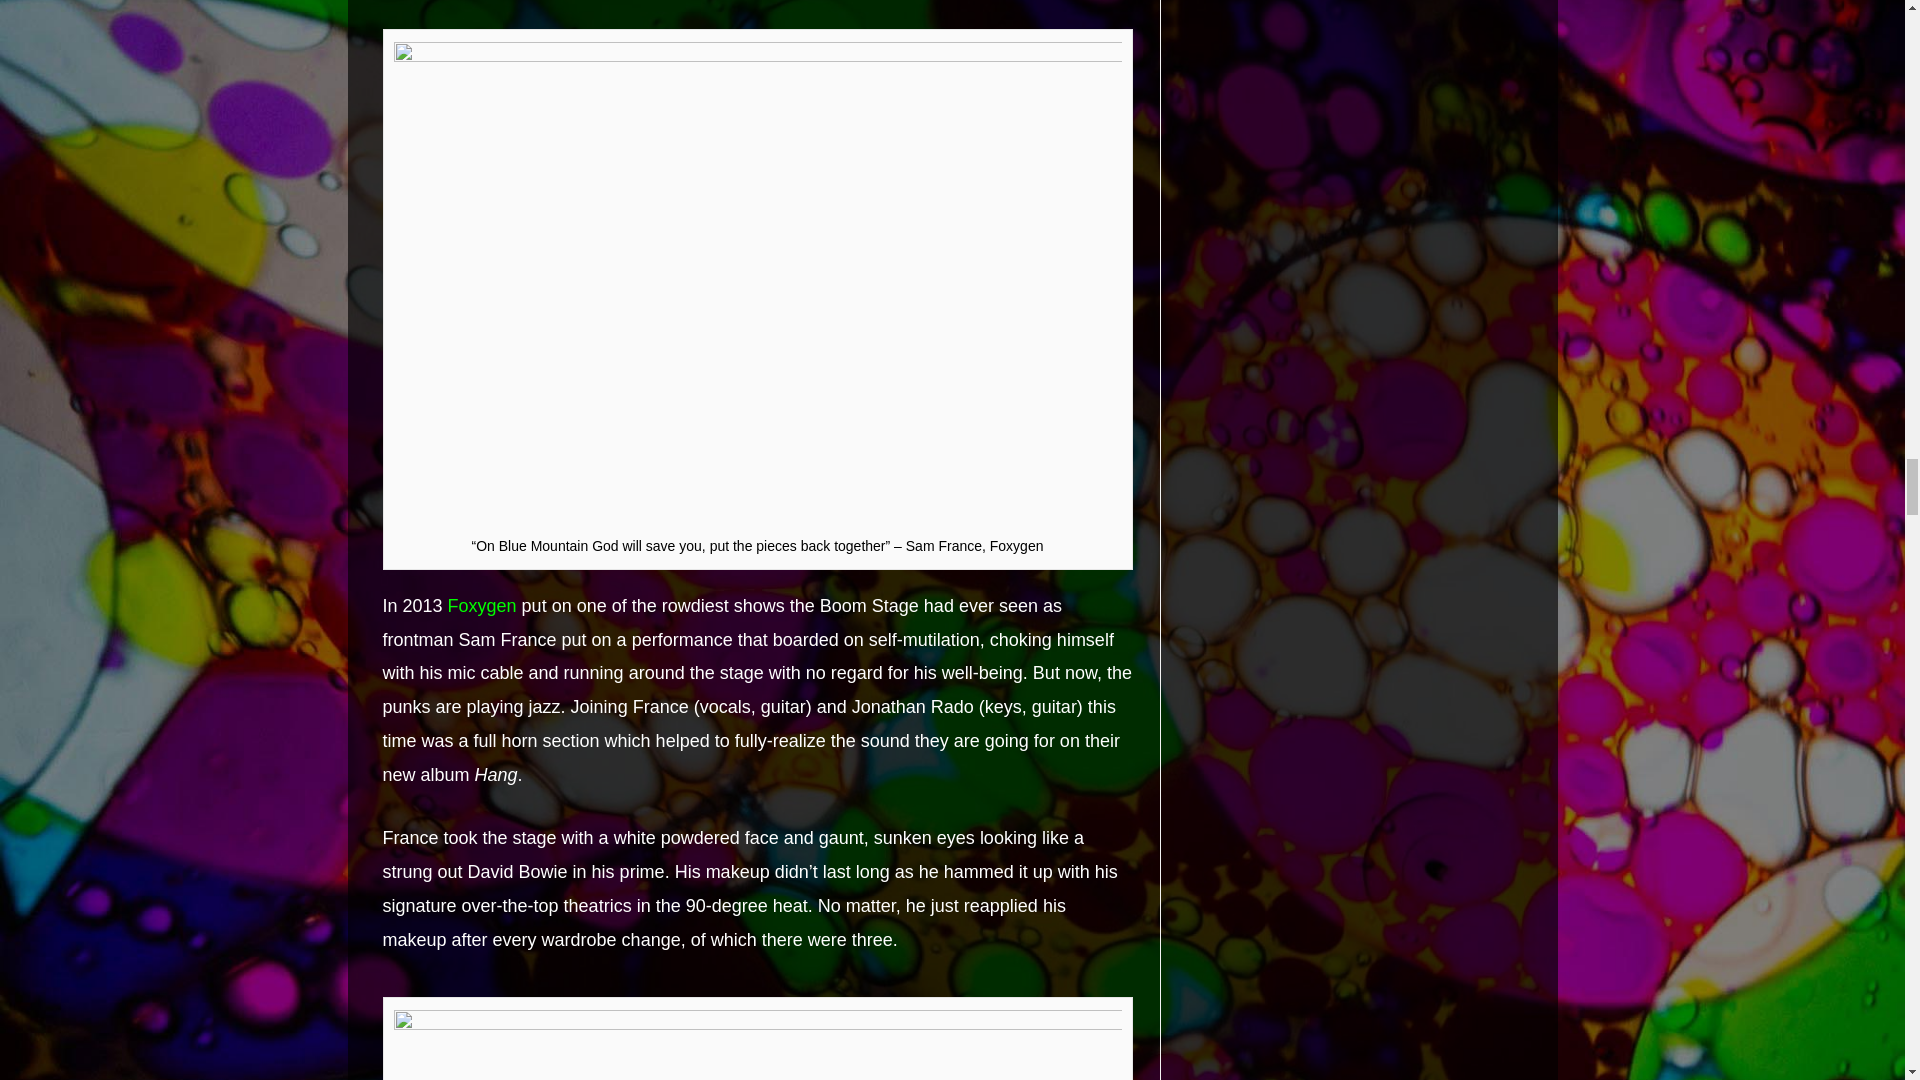 This screenshot has width=1920, height=1080. I want to click on Foxygen, so click(482, 606).